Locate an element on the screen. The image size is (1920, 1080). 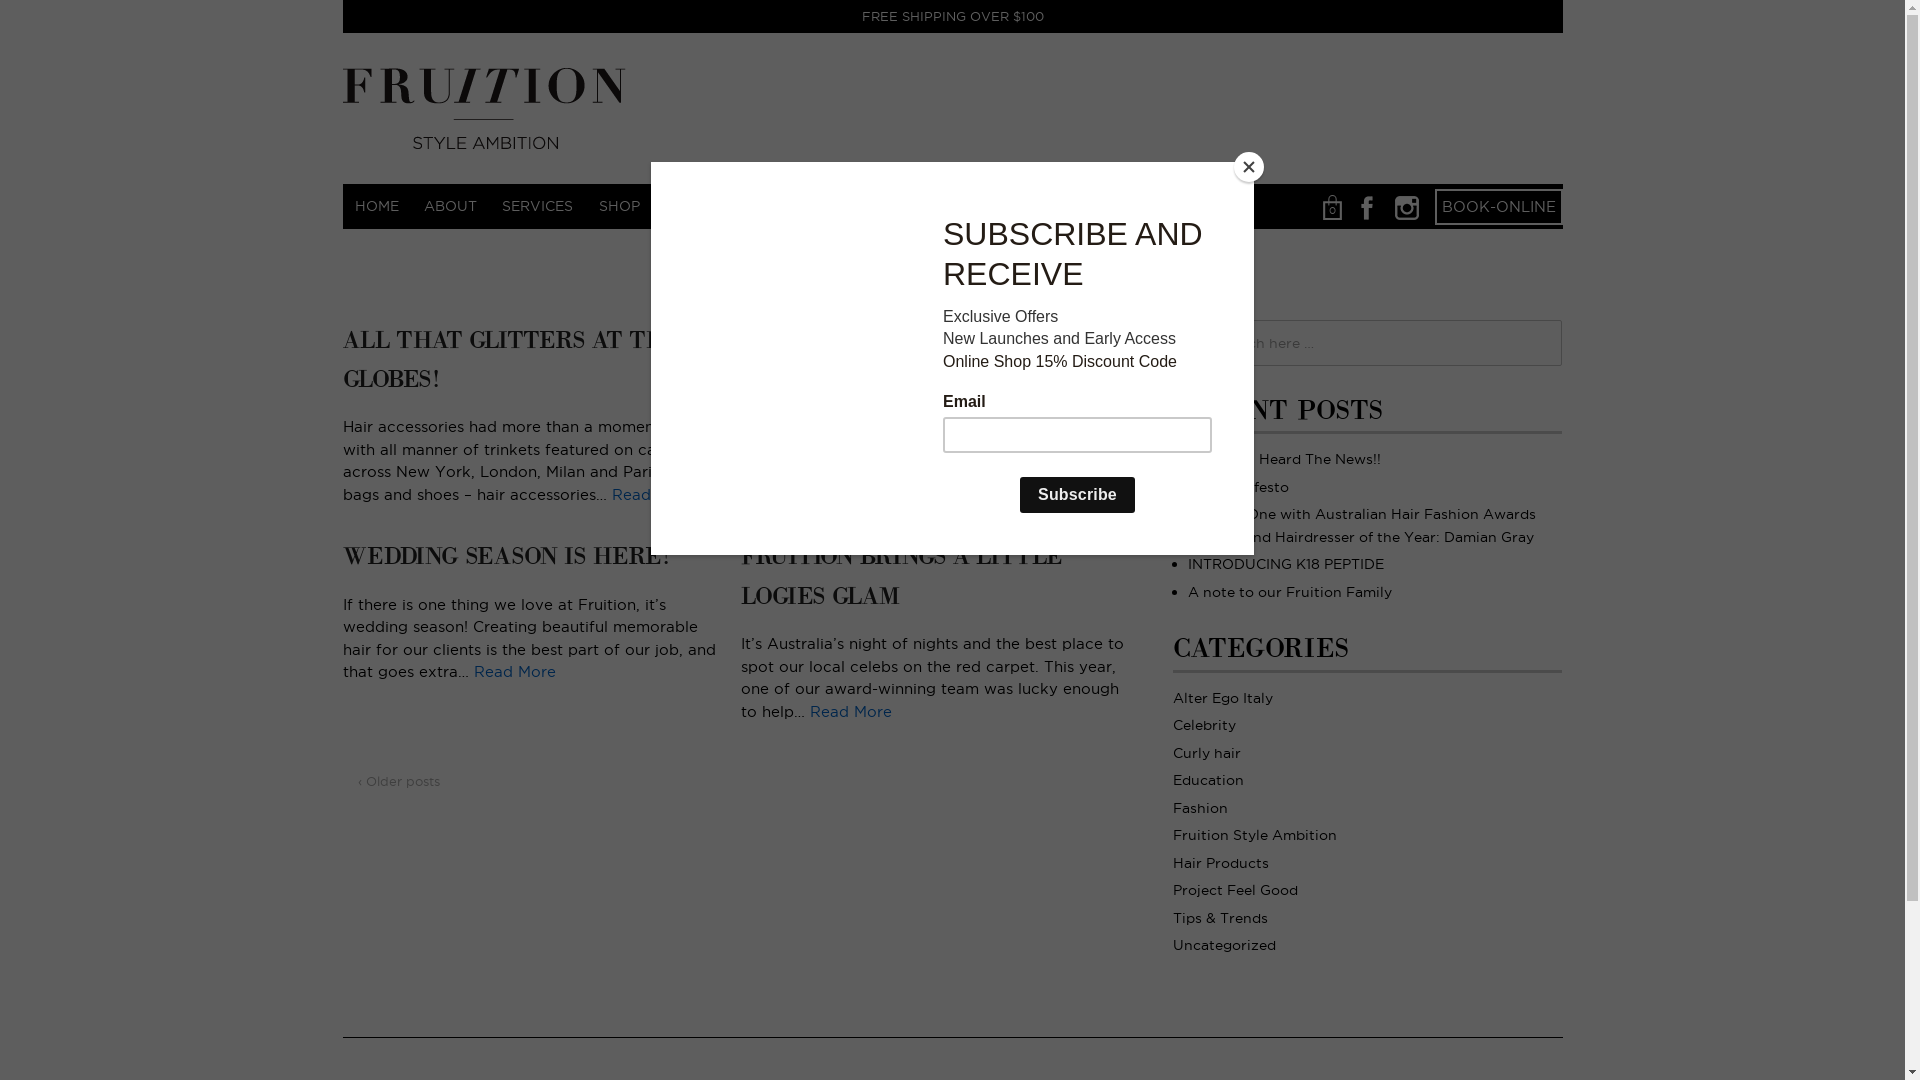
FREE SHIPPING OVER $100 is located at coordinates (952, 16).